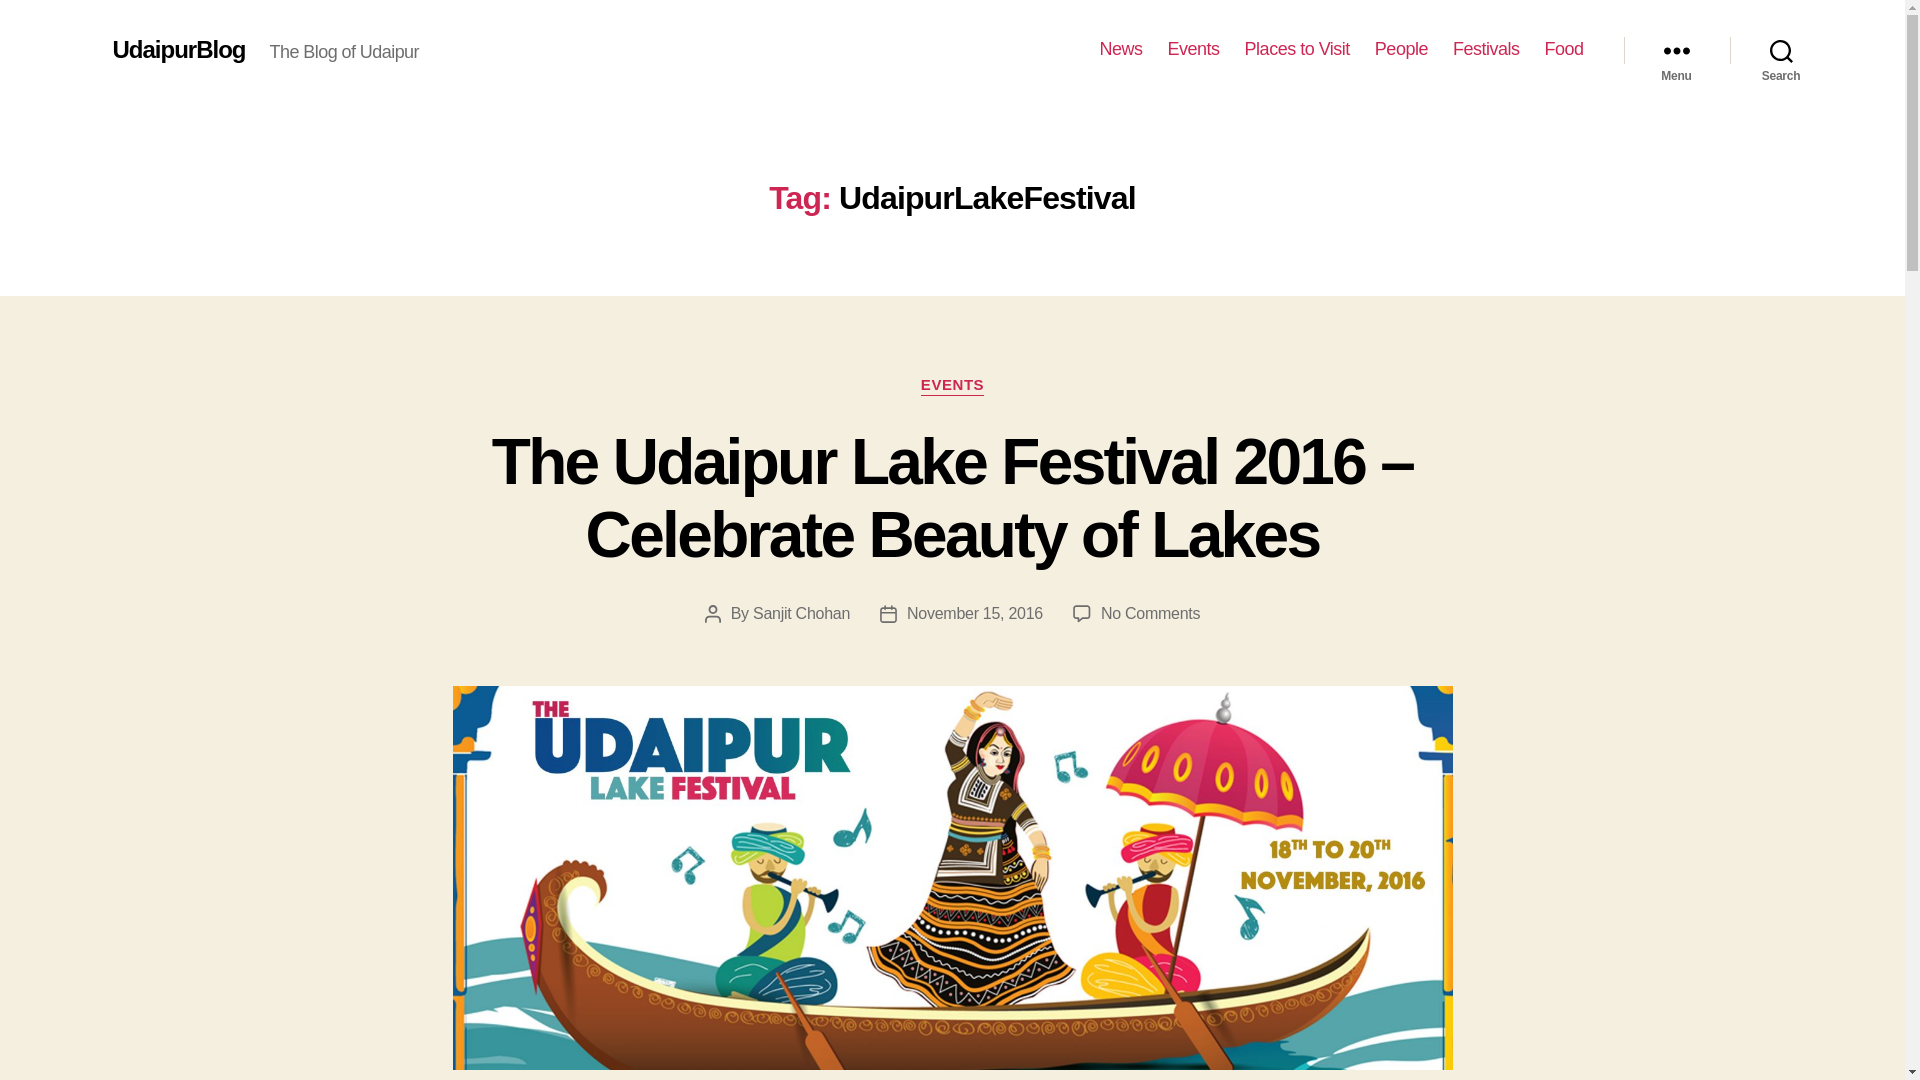 This screenshot has width=1920, height=1080. Describe the element at coordinates (1296, 49) in the screenshot. I see `Places to Visit` at that location.